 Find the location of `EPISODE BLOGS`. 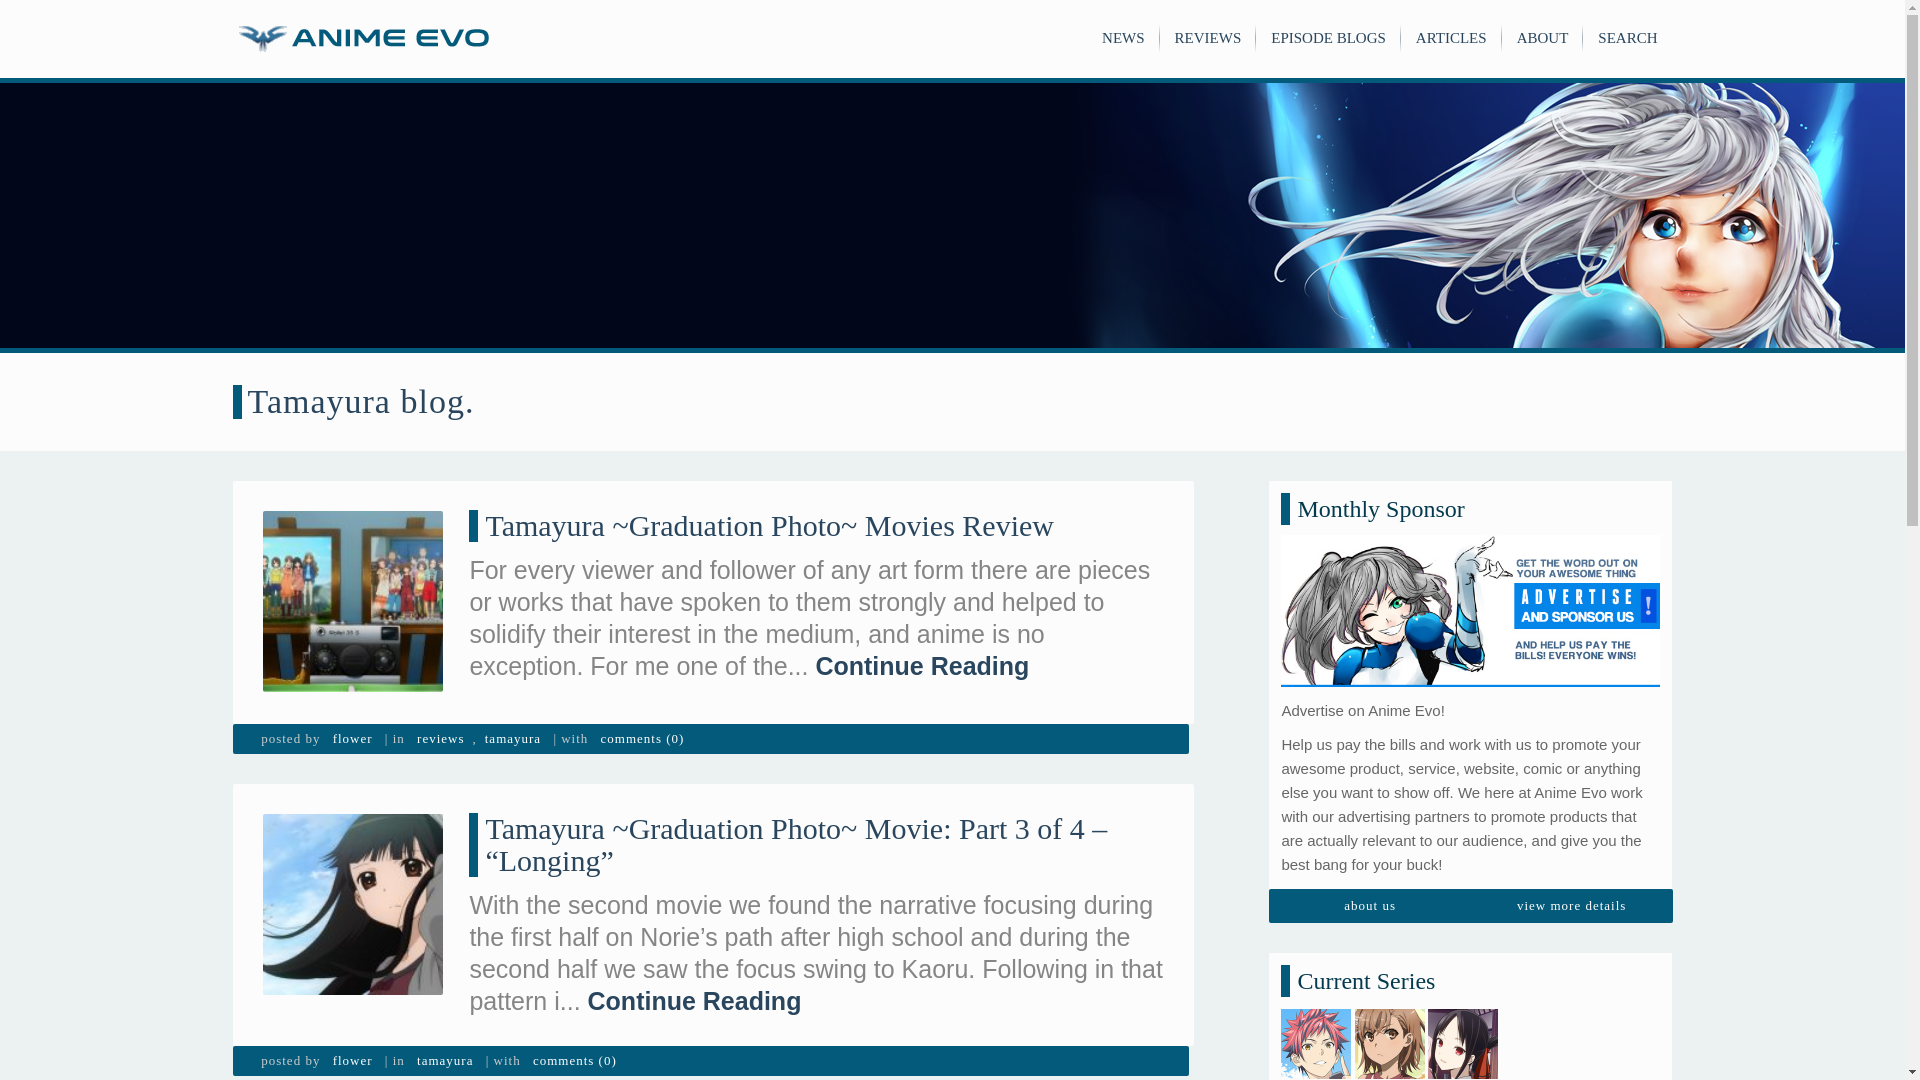

EPISODE BLOGS is located at coordinates (1328, 38).